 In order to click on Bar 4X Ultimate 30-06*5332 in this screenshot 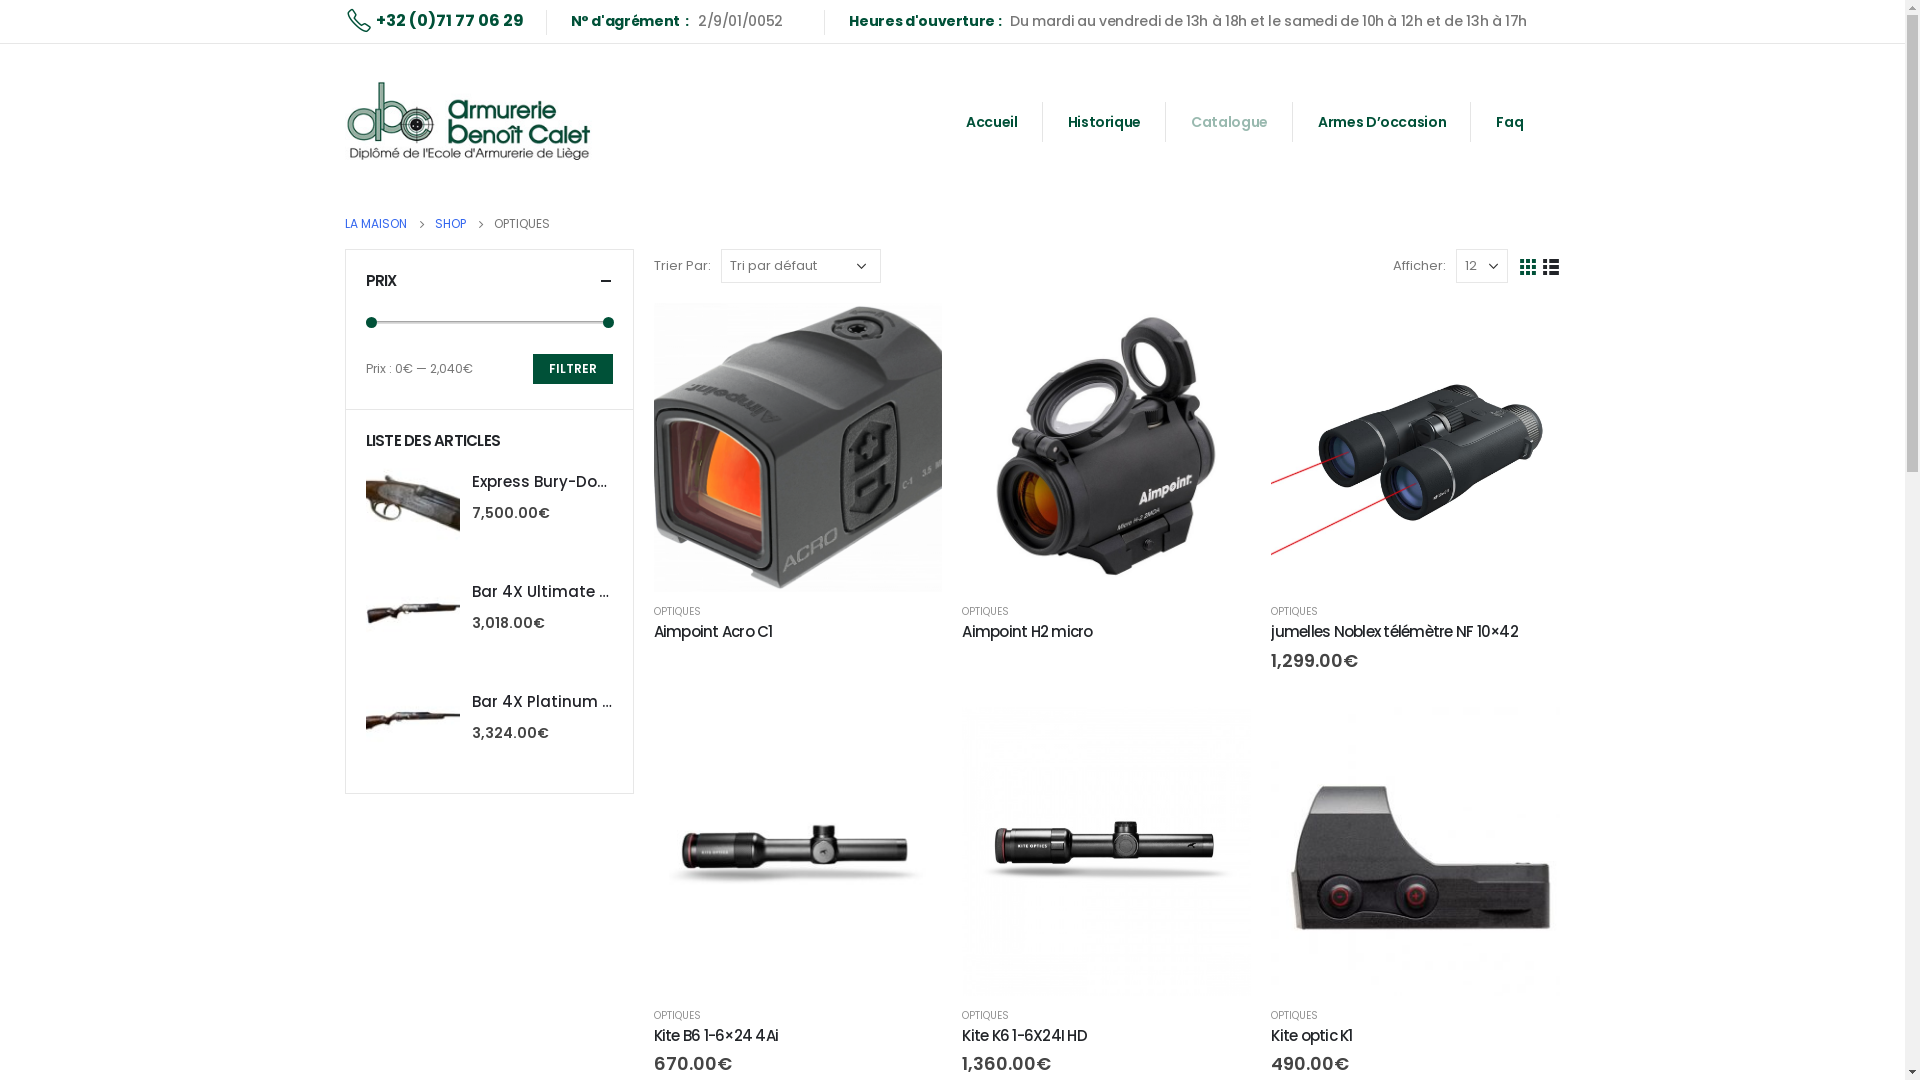, I will do `click(544, 592)`.